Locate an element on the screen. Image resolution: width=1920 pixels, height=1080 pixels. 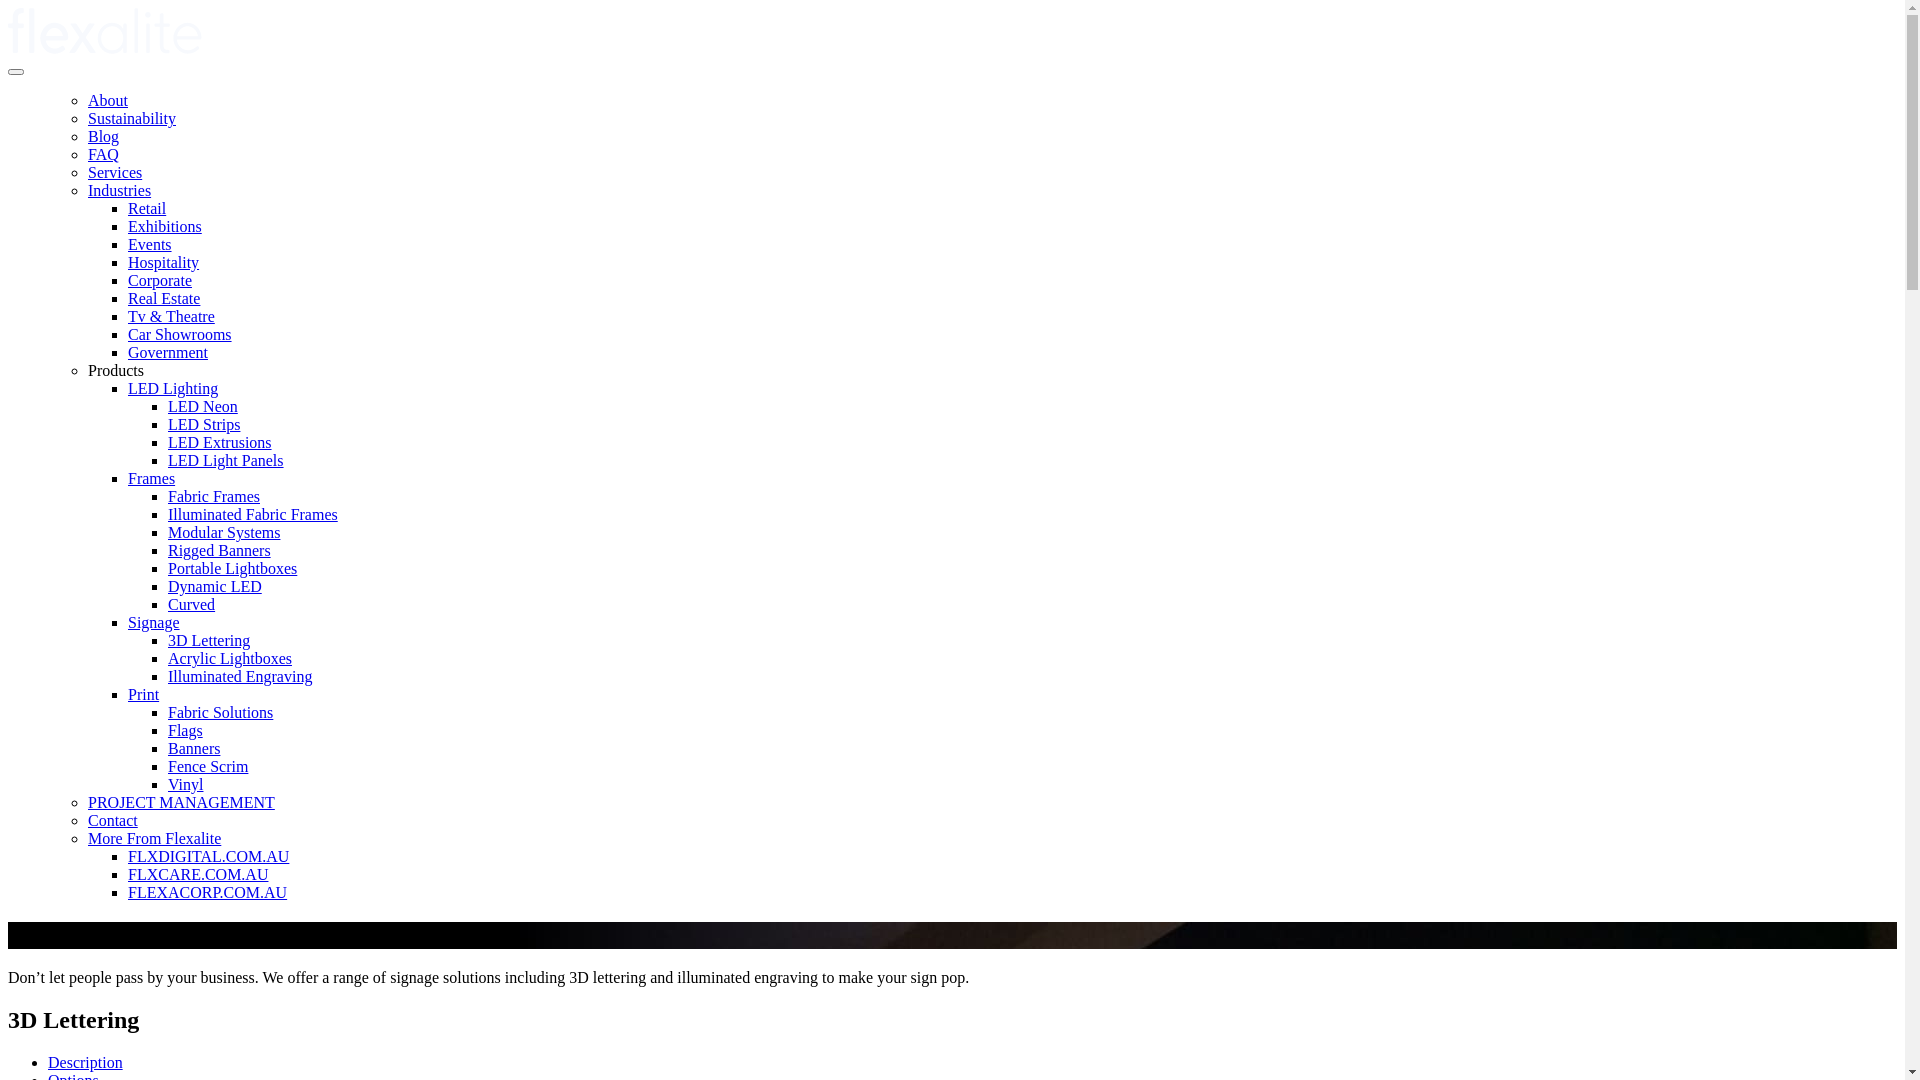
About is located at coordinates (108, 100).